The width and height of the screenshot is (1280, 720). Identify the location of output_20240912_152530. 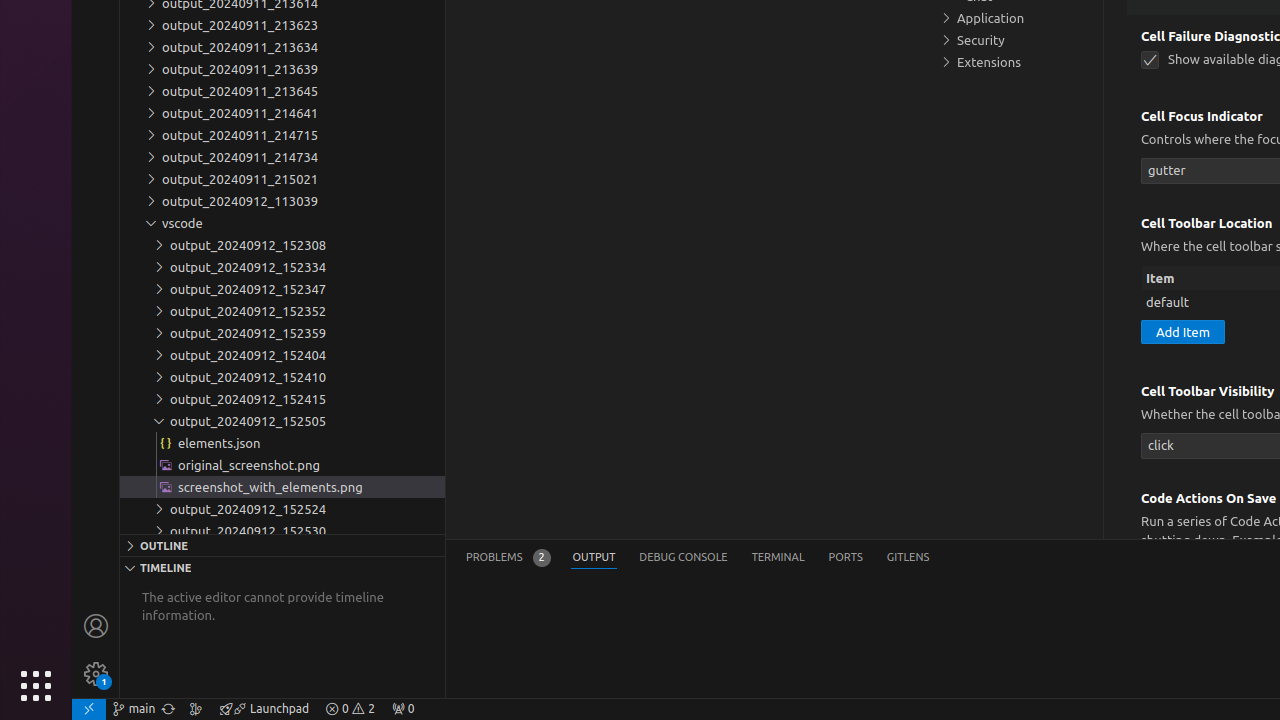
(282, 531).